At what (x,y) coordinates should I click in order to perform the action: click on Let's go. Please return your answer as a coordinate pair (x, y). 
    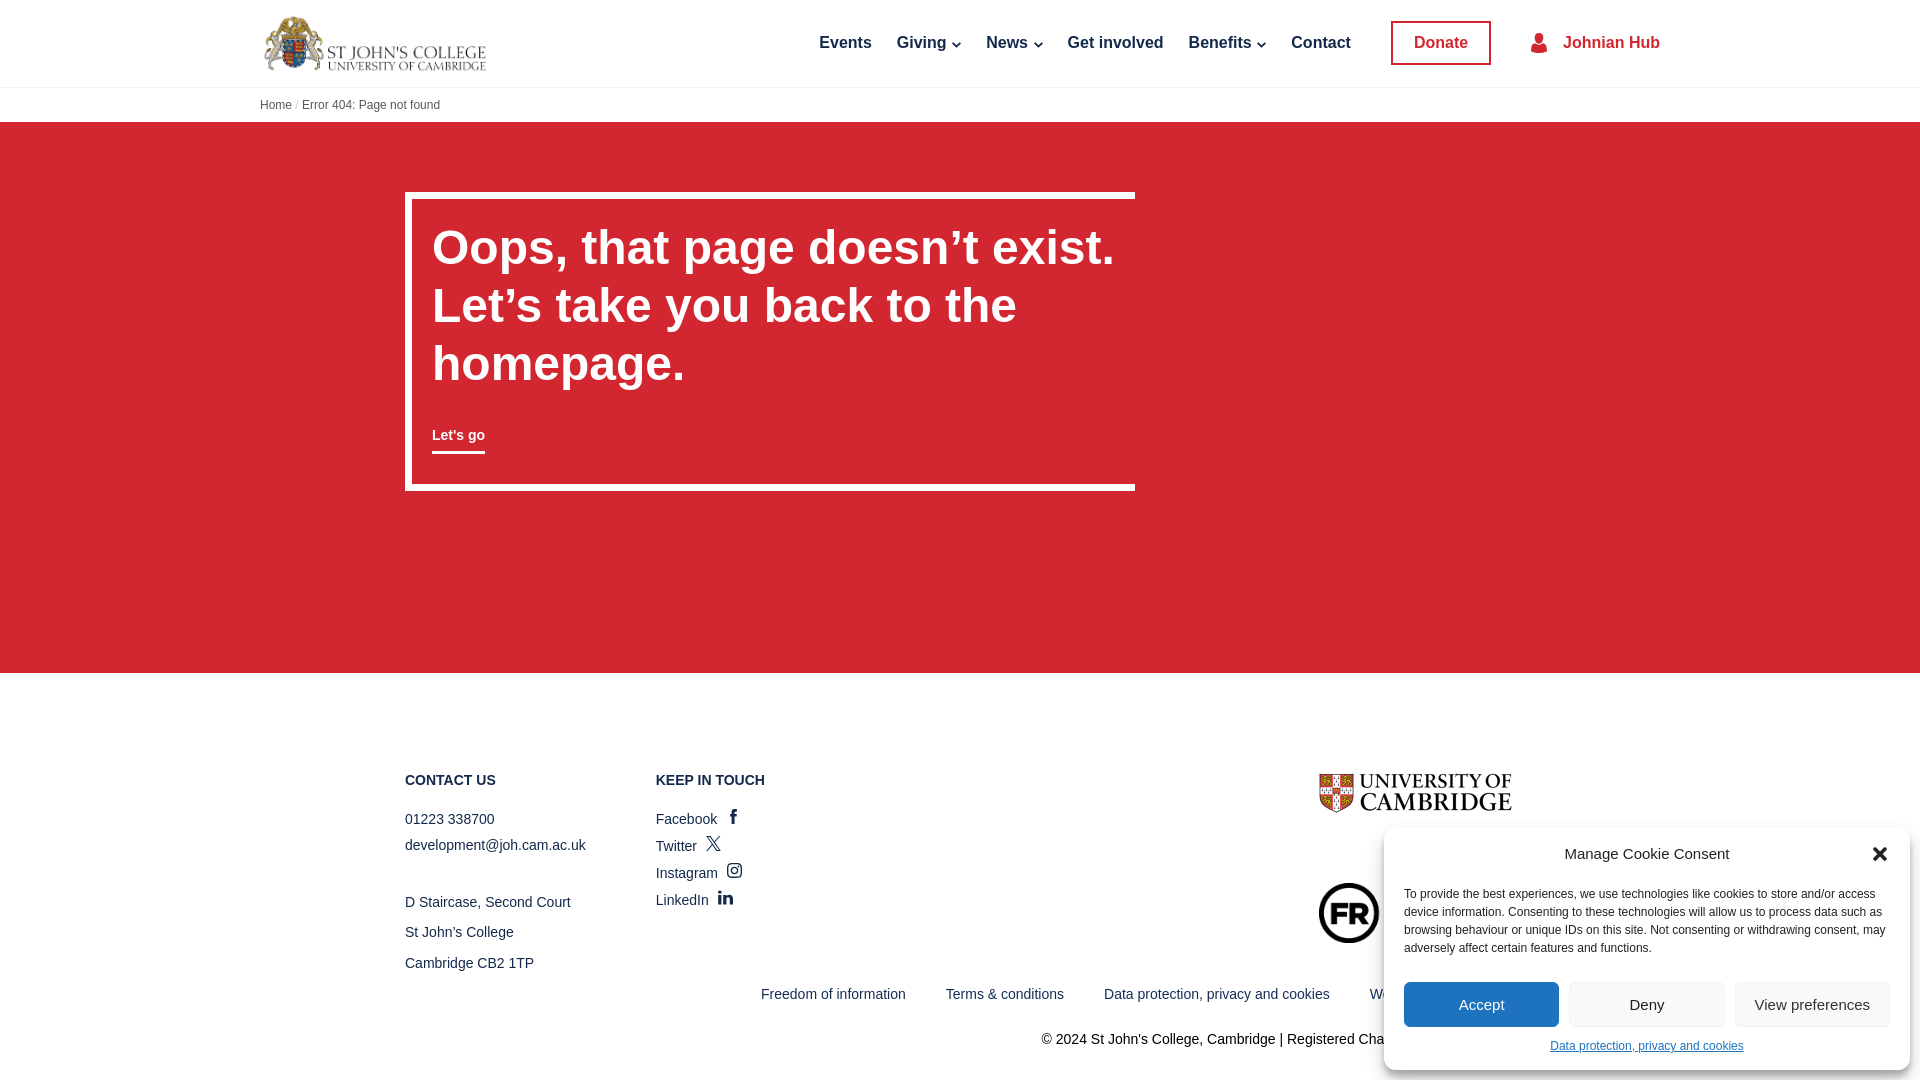
    Looking at the image, I should click on (458, 434).